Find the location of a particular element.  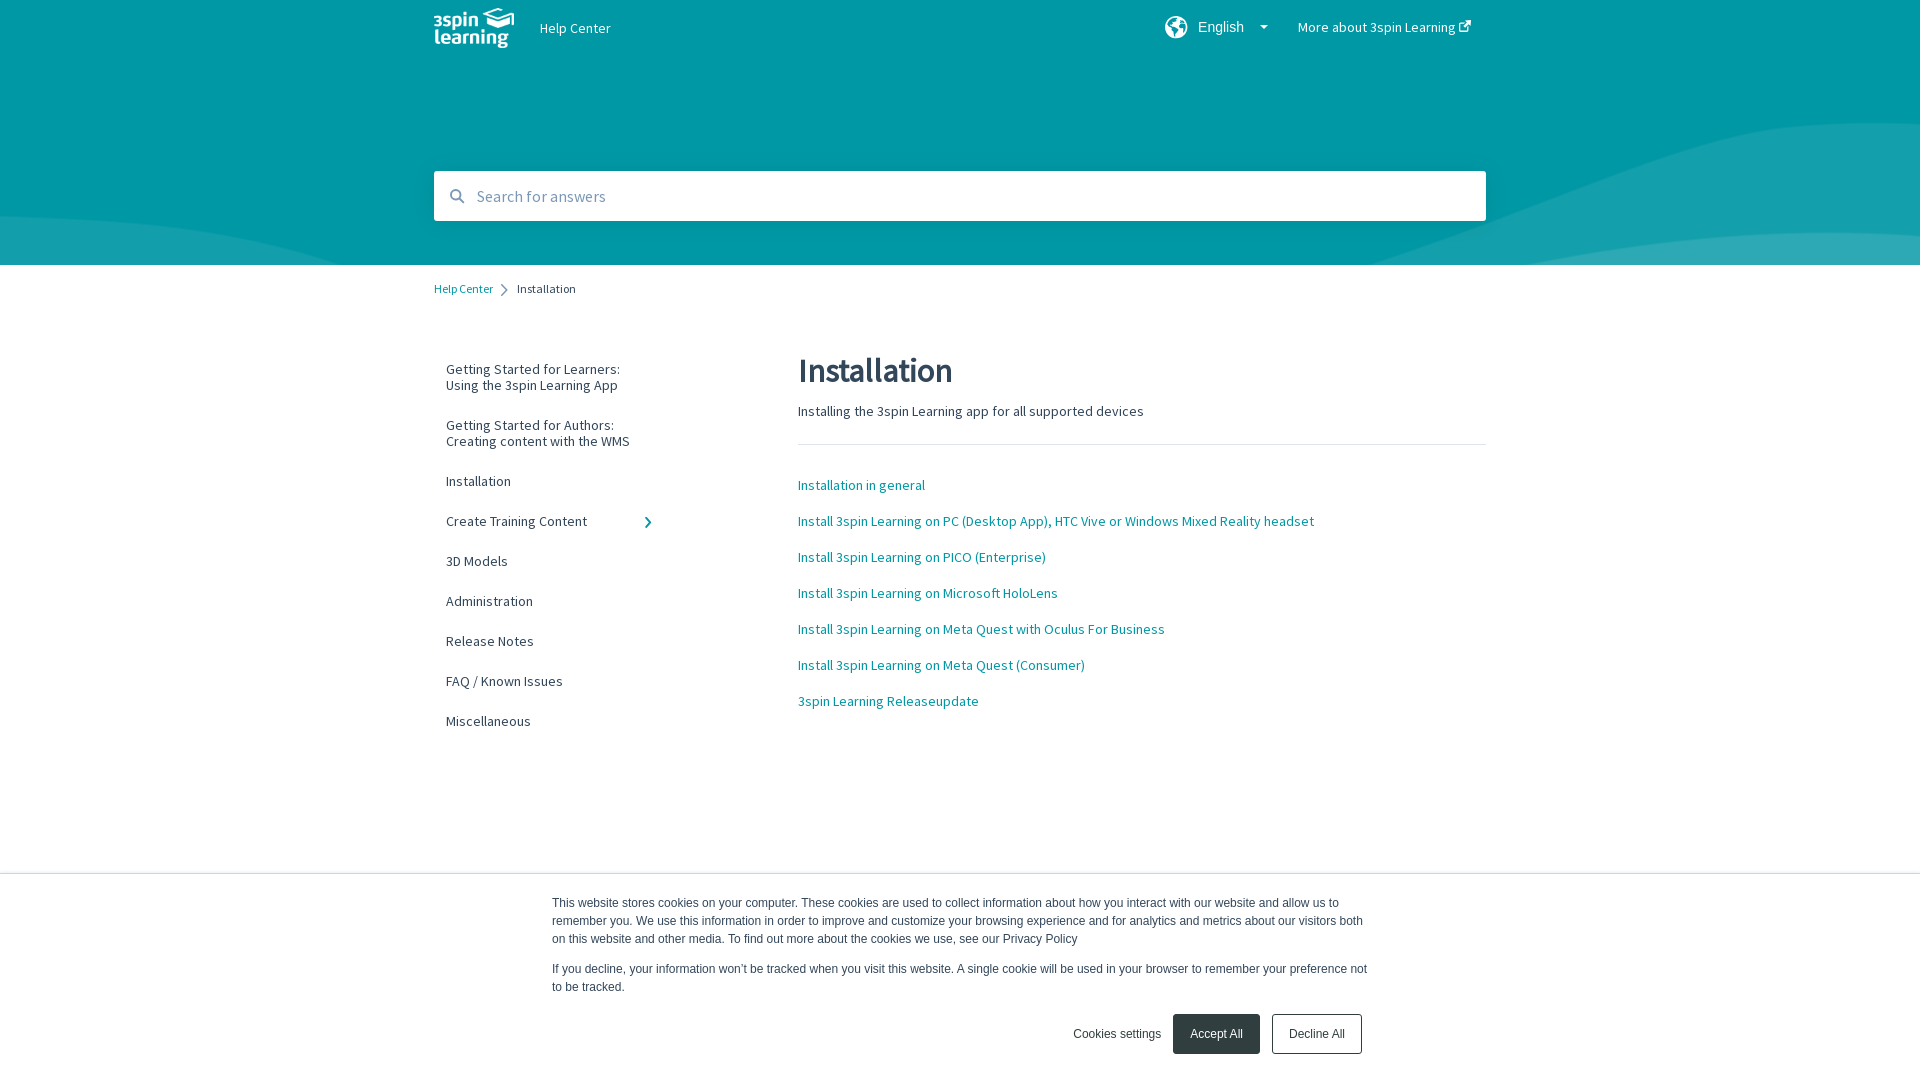

Install 3spin Learning on PICO (Enterprise) is located at coordinates (922, 557).